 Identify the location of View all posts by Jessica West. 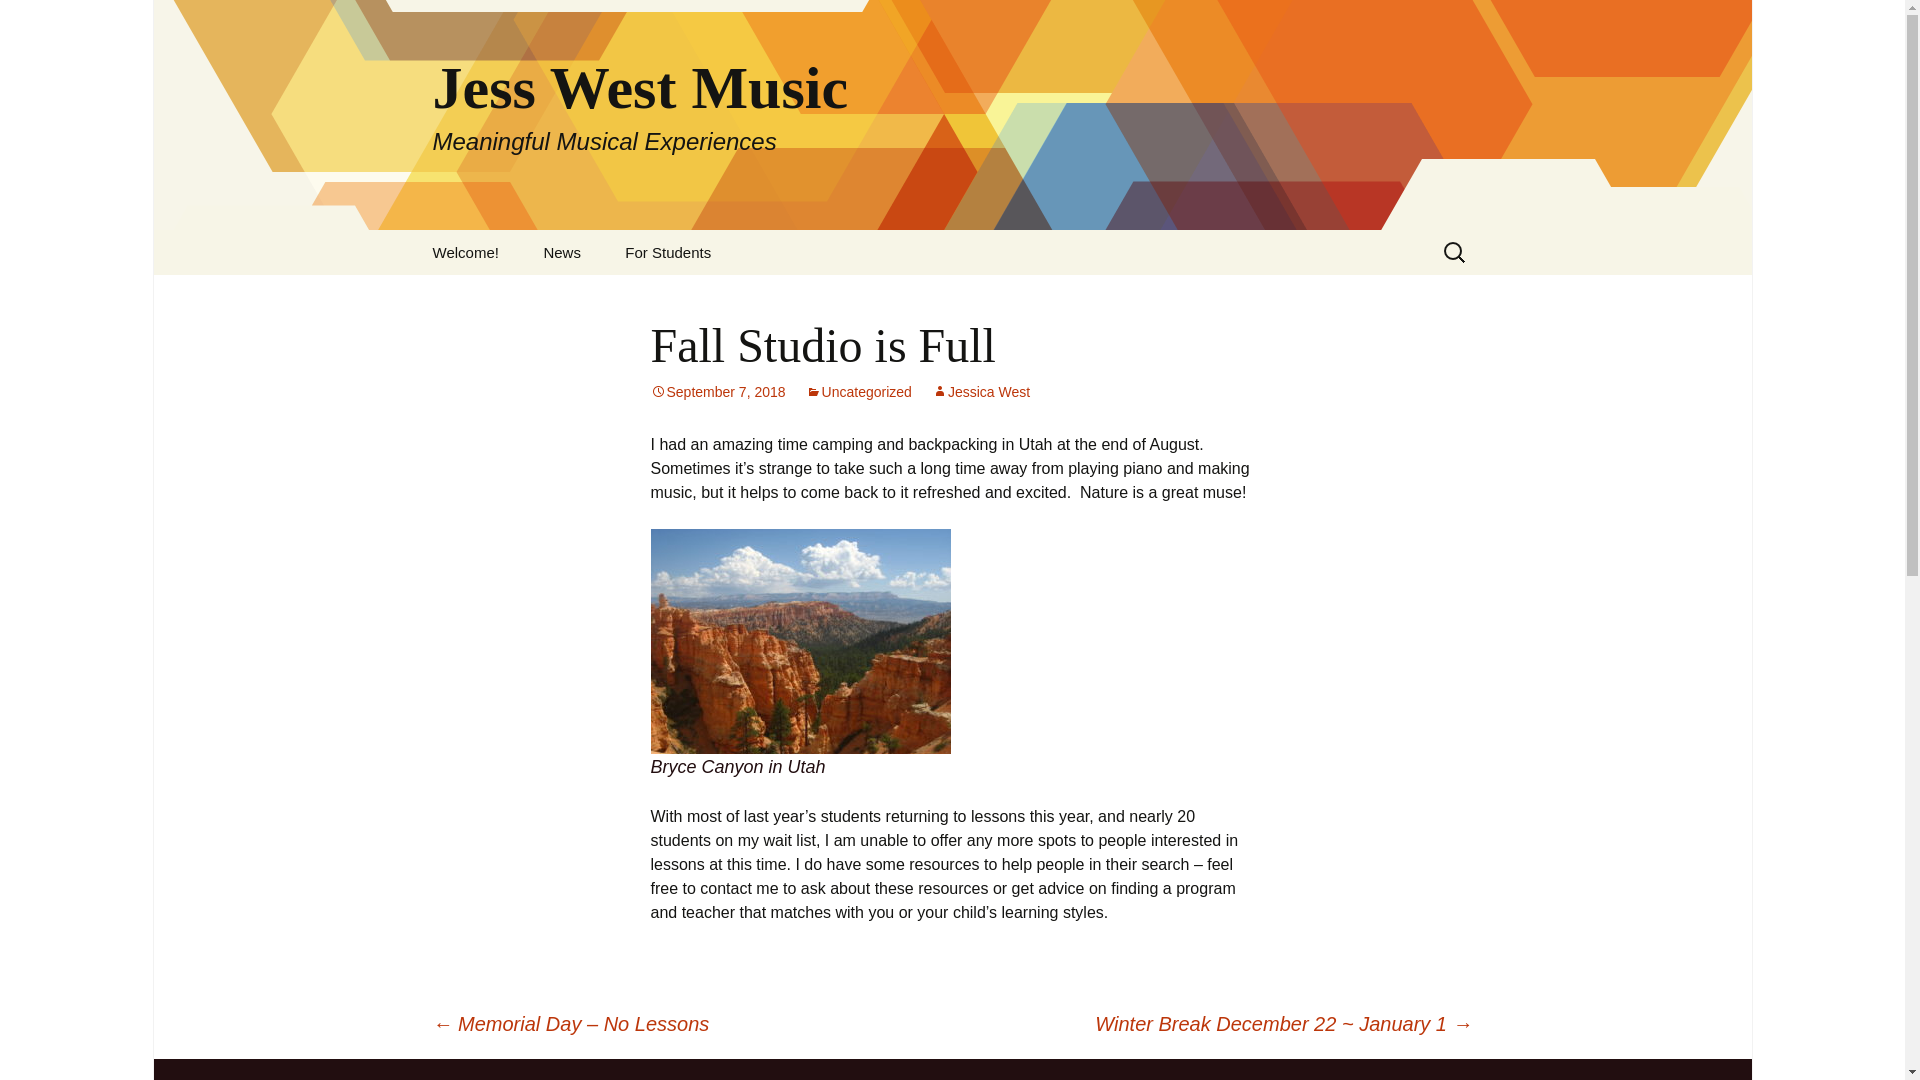
(859, 392).